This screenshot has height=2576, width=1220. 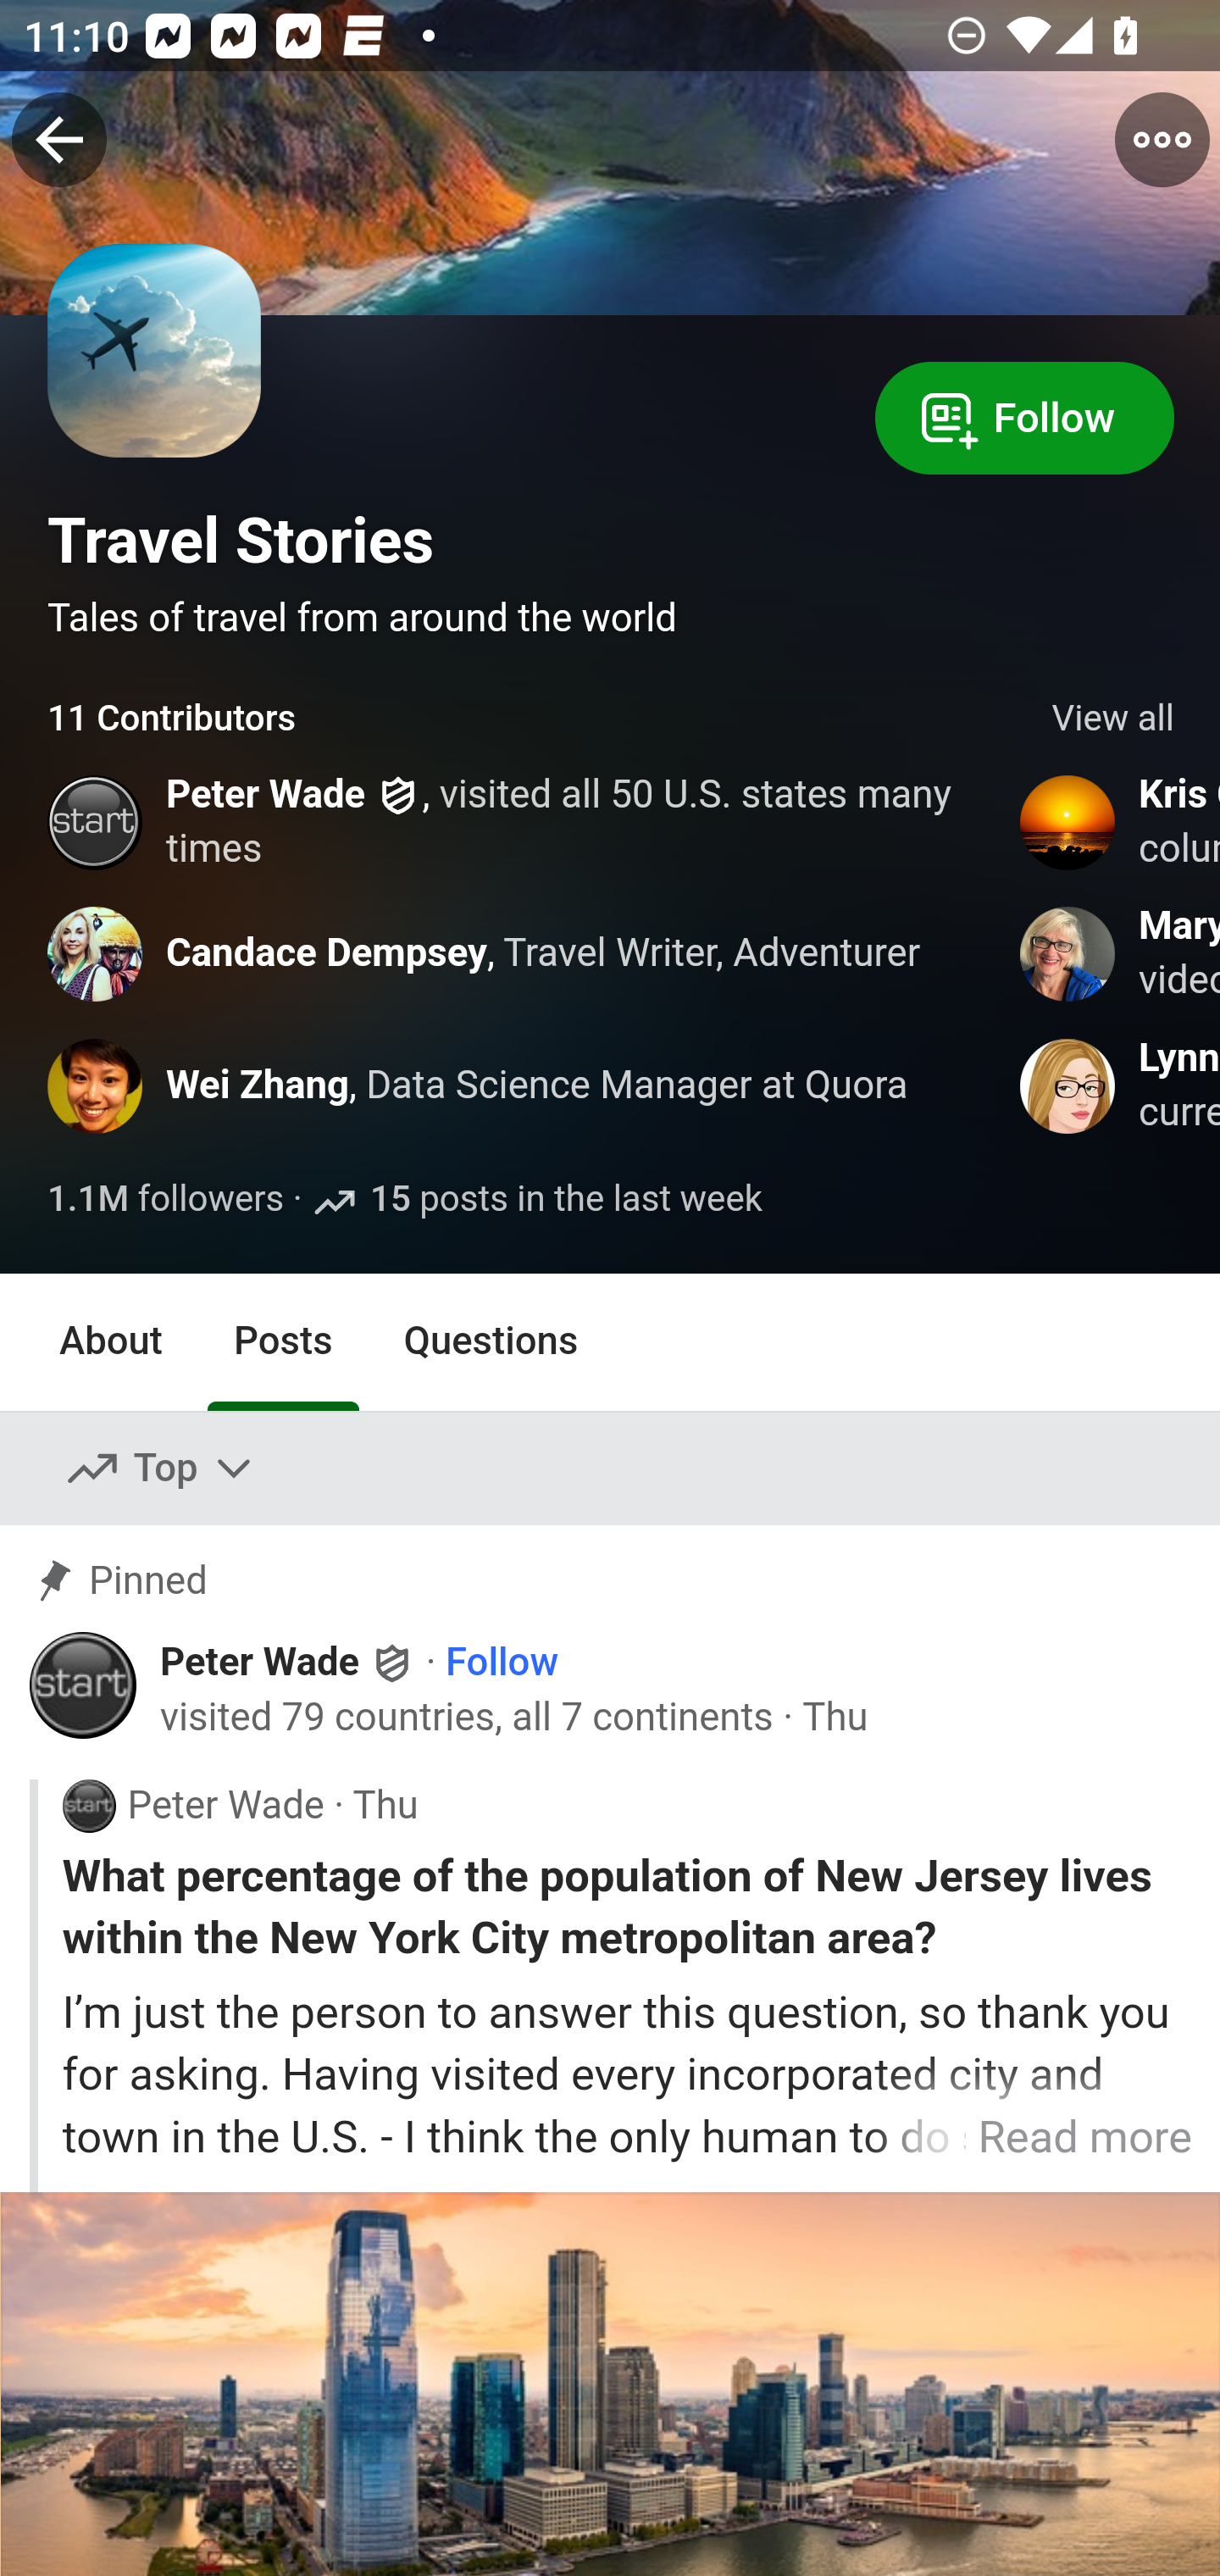 I want to click on Top, so click(x=161, y=1469).